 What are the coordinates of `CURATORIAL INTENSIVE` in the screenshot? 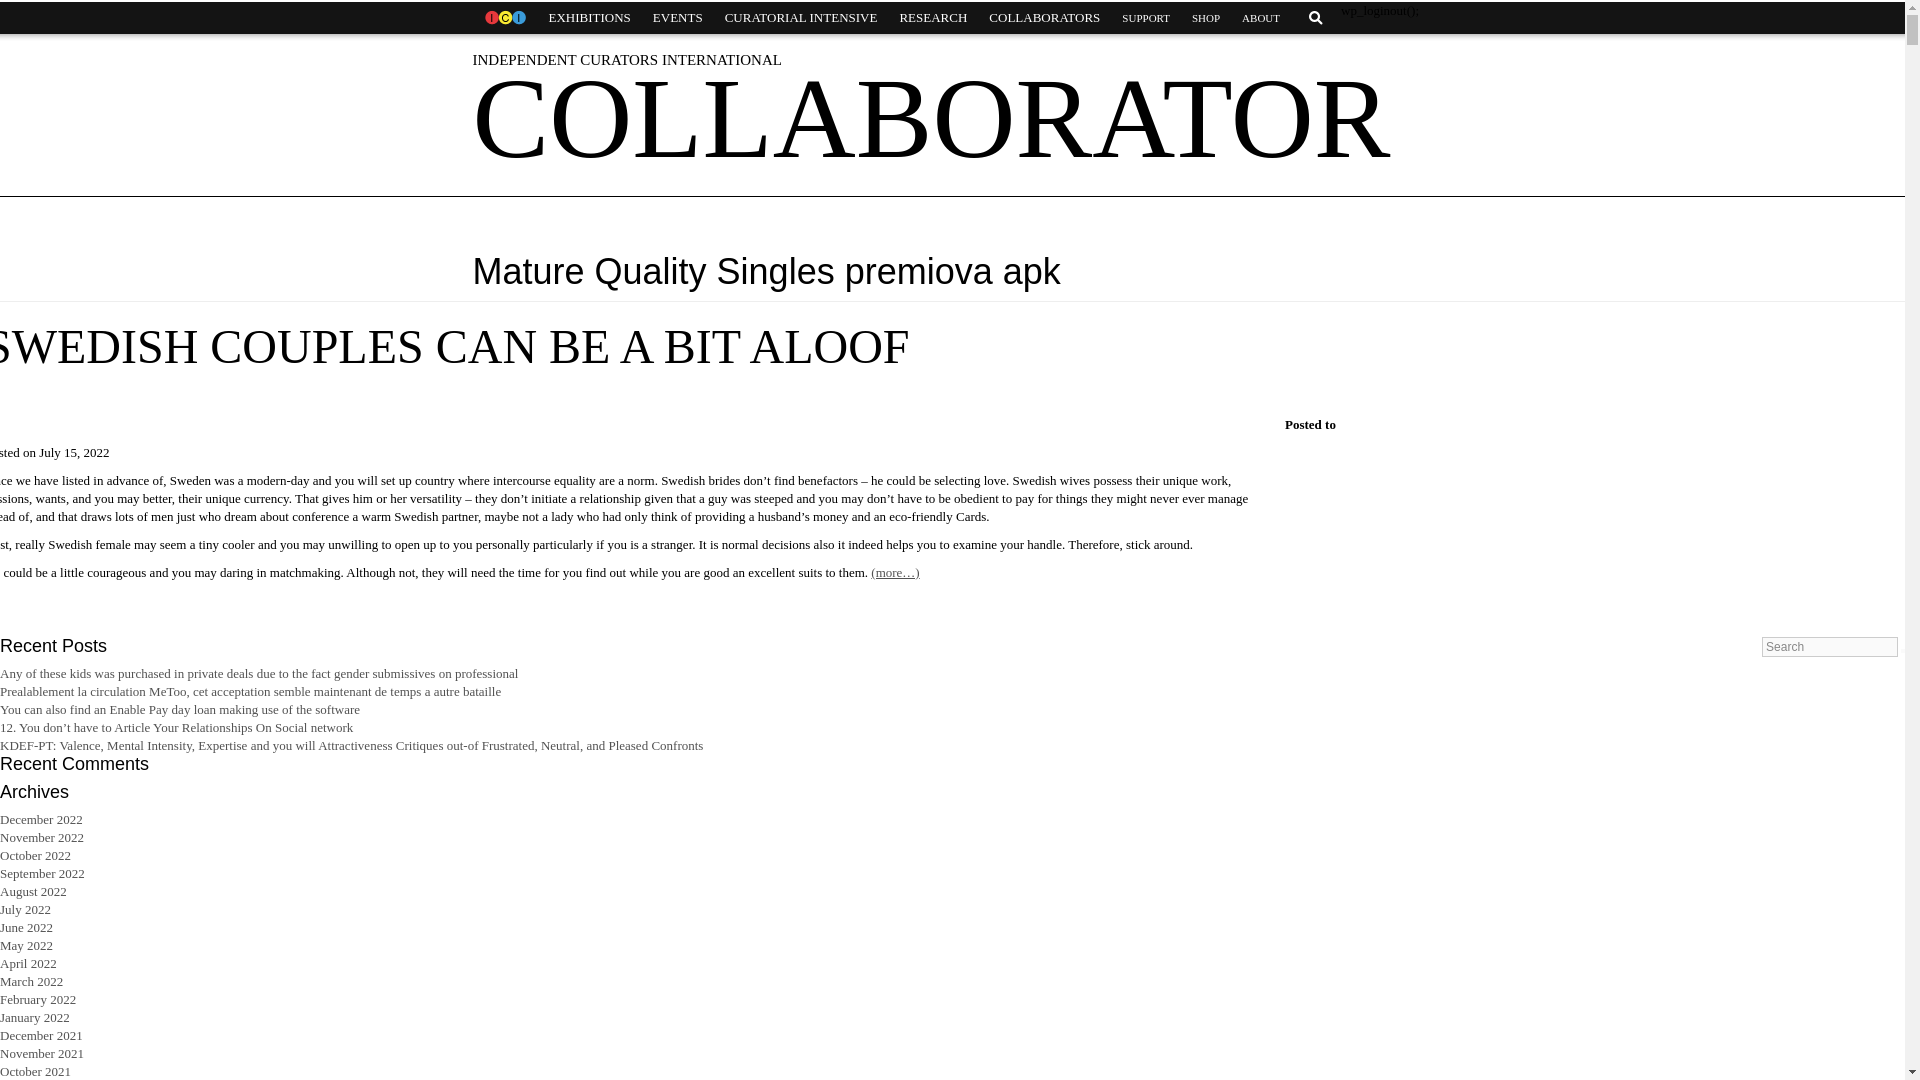 It's located at (801, 18).